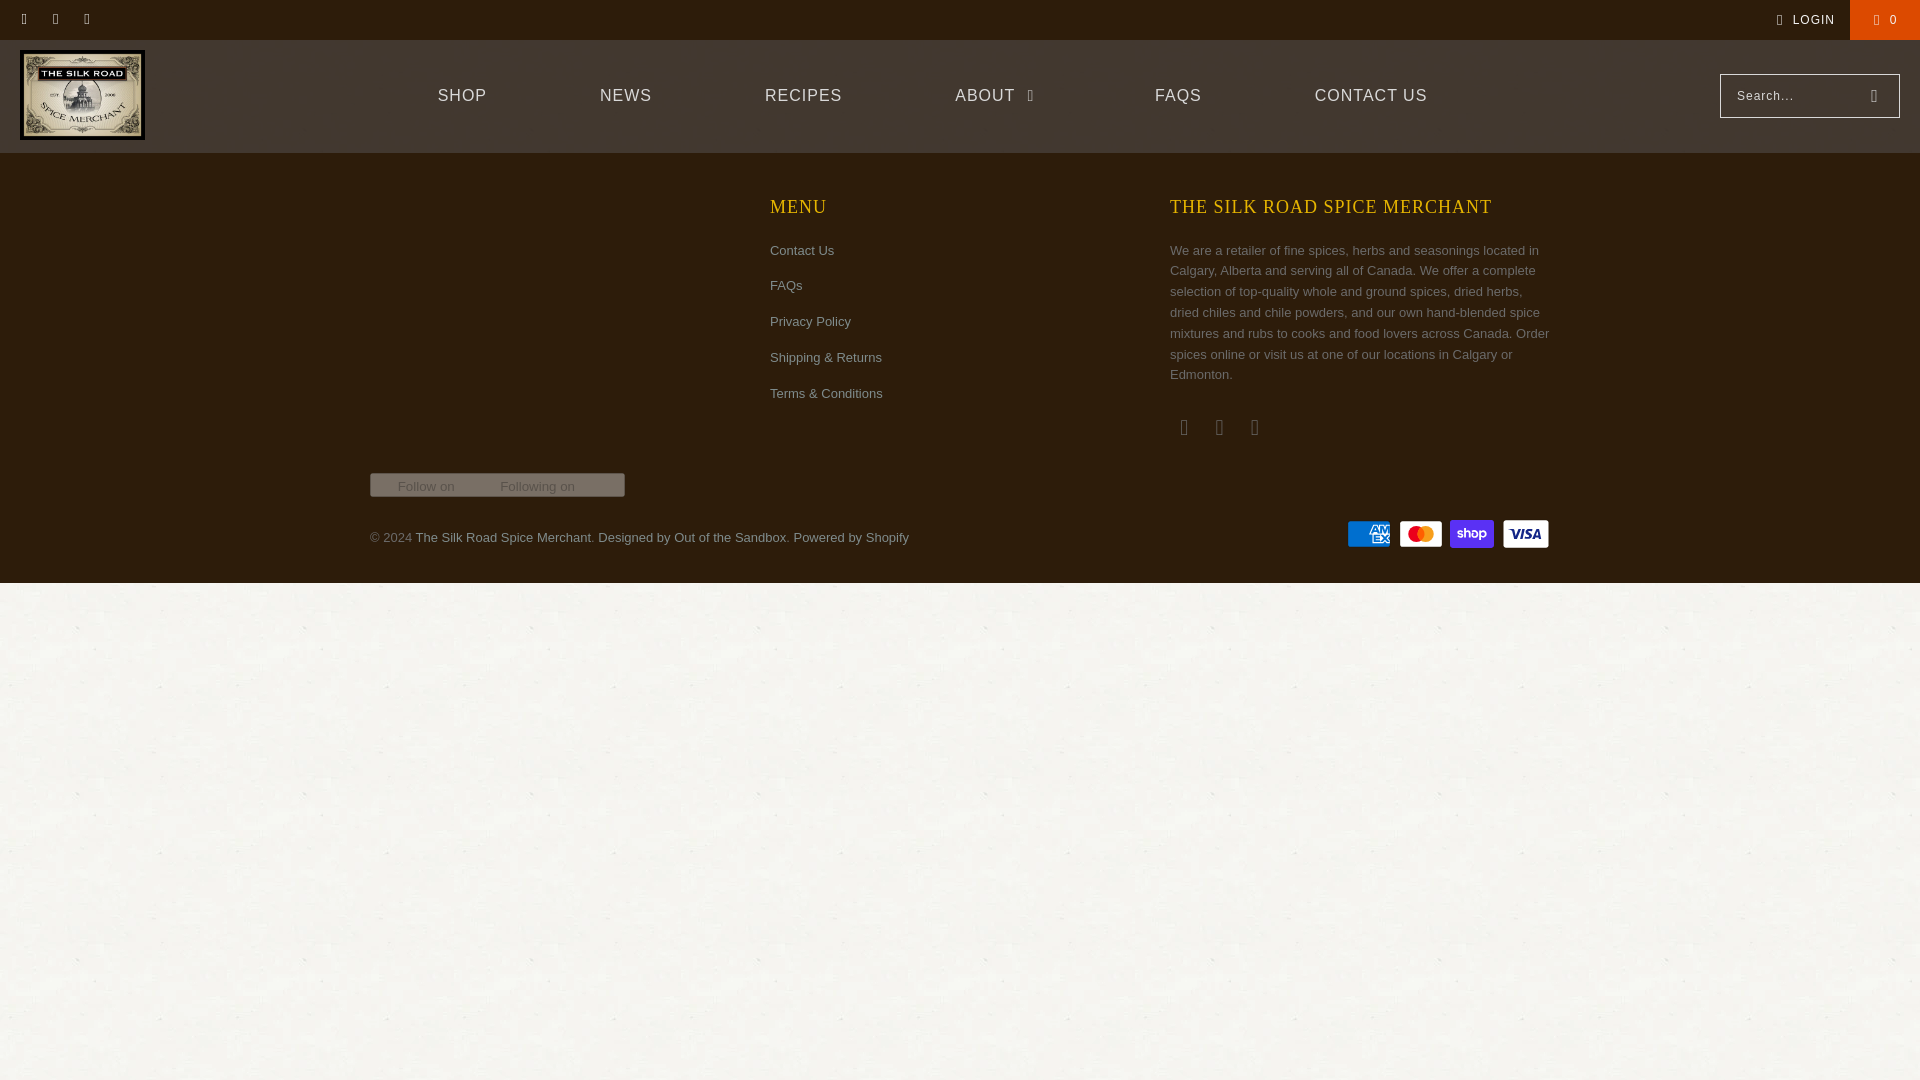 Image resolution: width=1920 pixels, height=1080 pixels. What do you see at coordinates (1473, 534) in the screenshot?
I see `Shop Pay` at bounding box center [1473, 534].